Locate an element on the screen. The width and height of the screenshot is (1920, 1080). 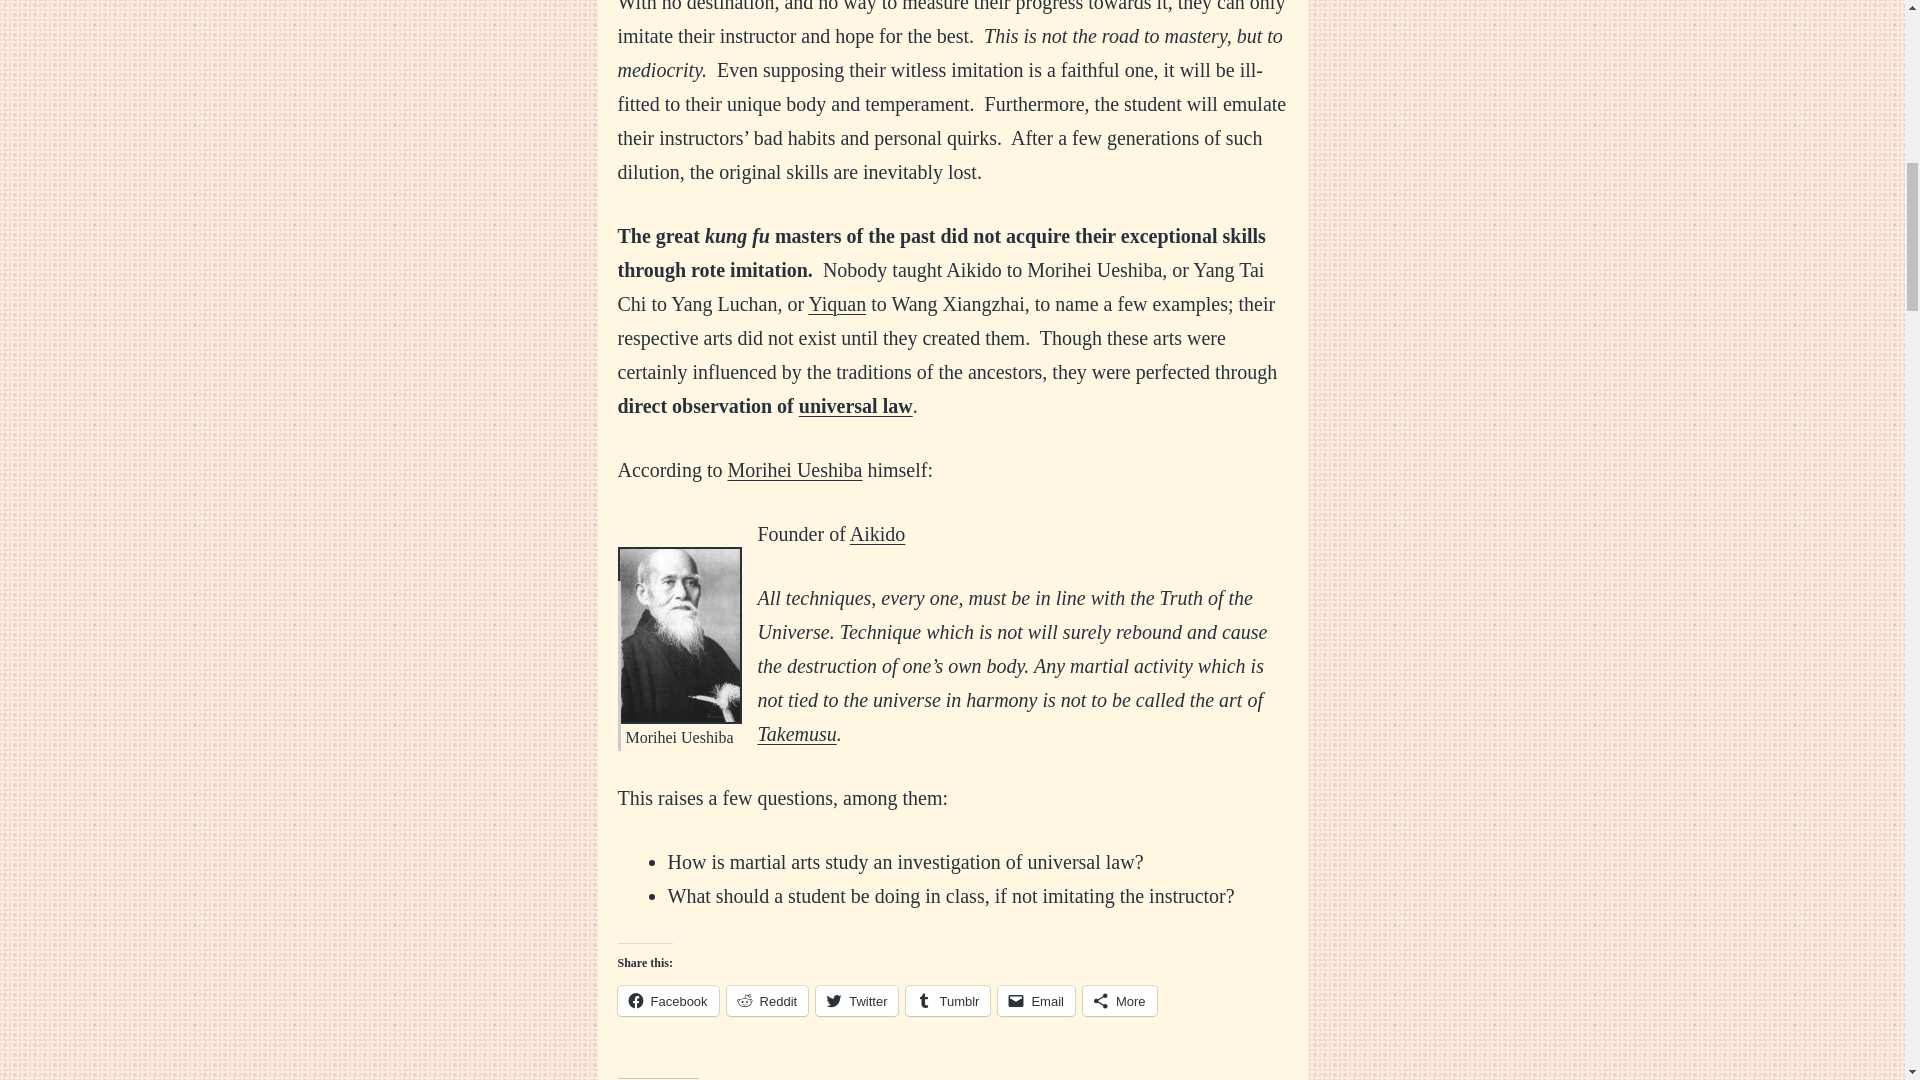
More is located at coordinates (1120, 1001).